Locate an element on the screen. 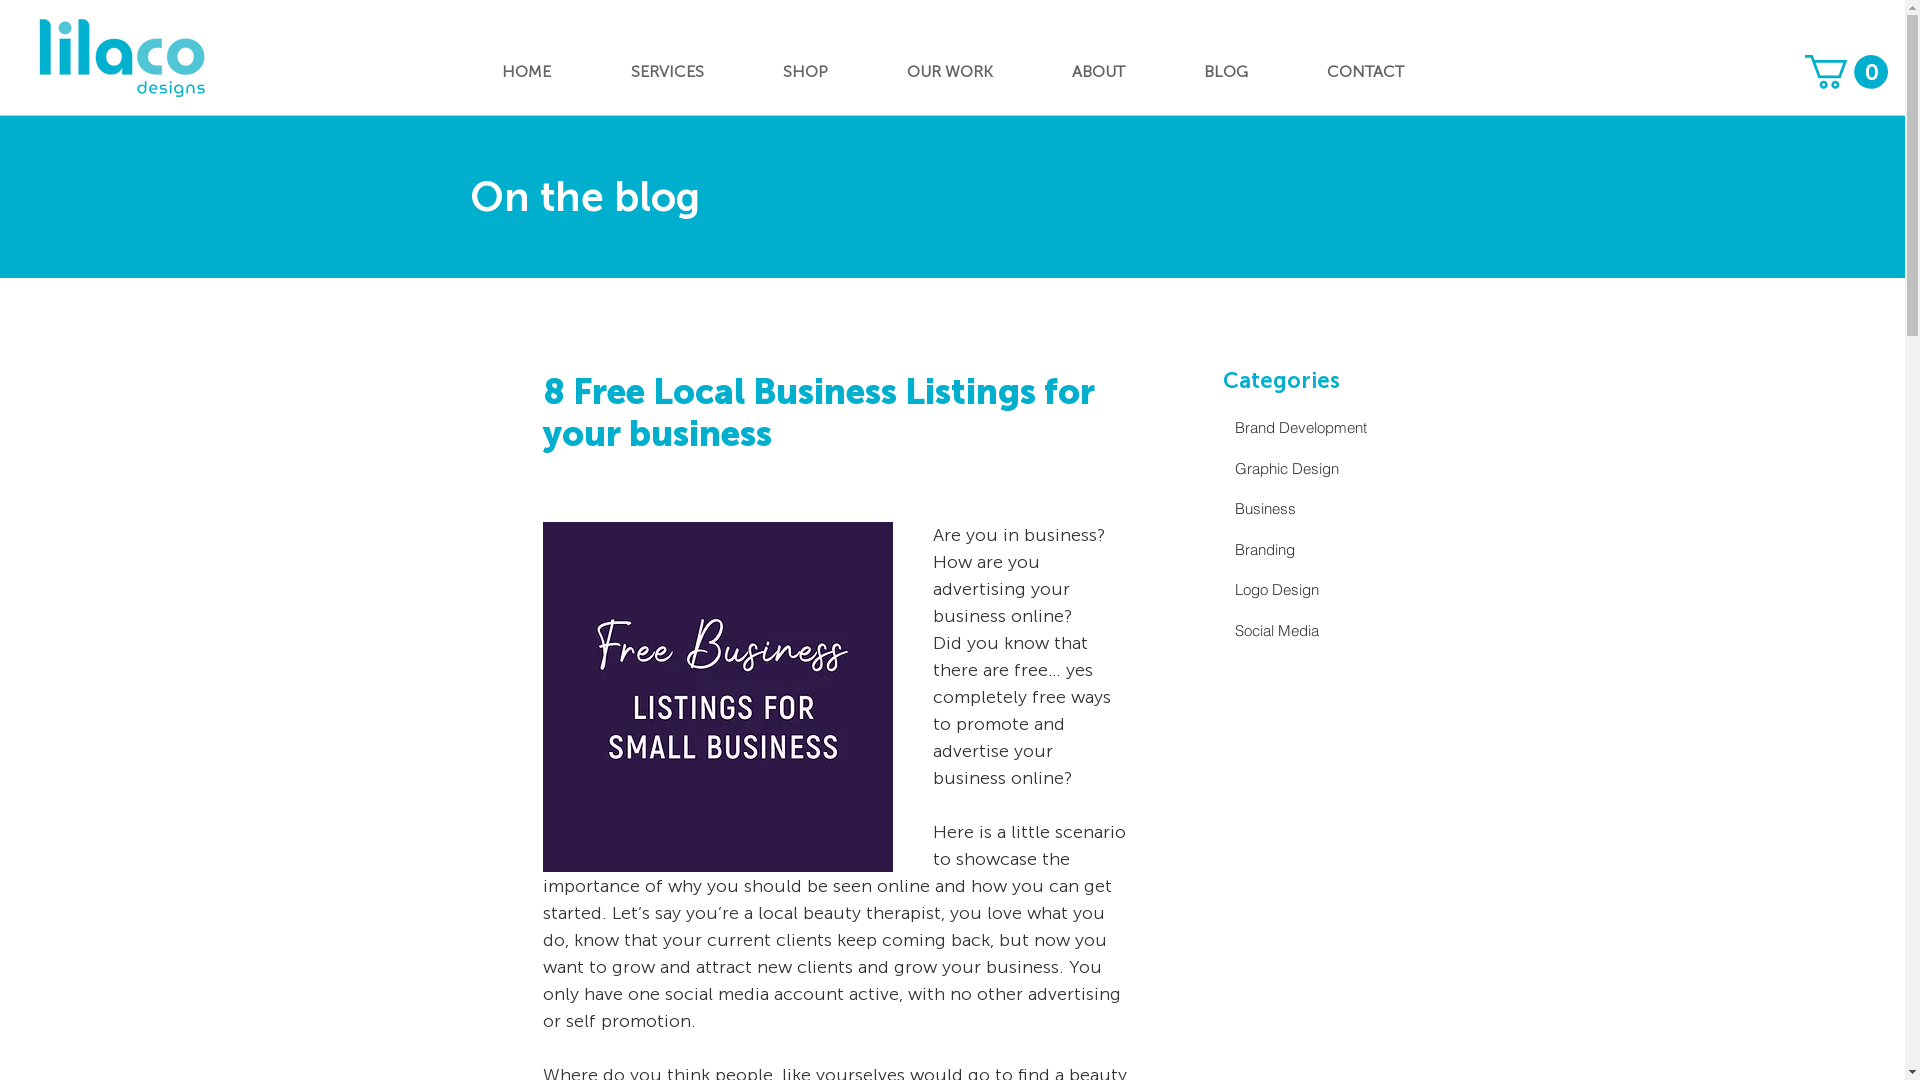  Business is located at coordinates (1334, 510).